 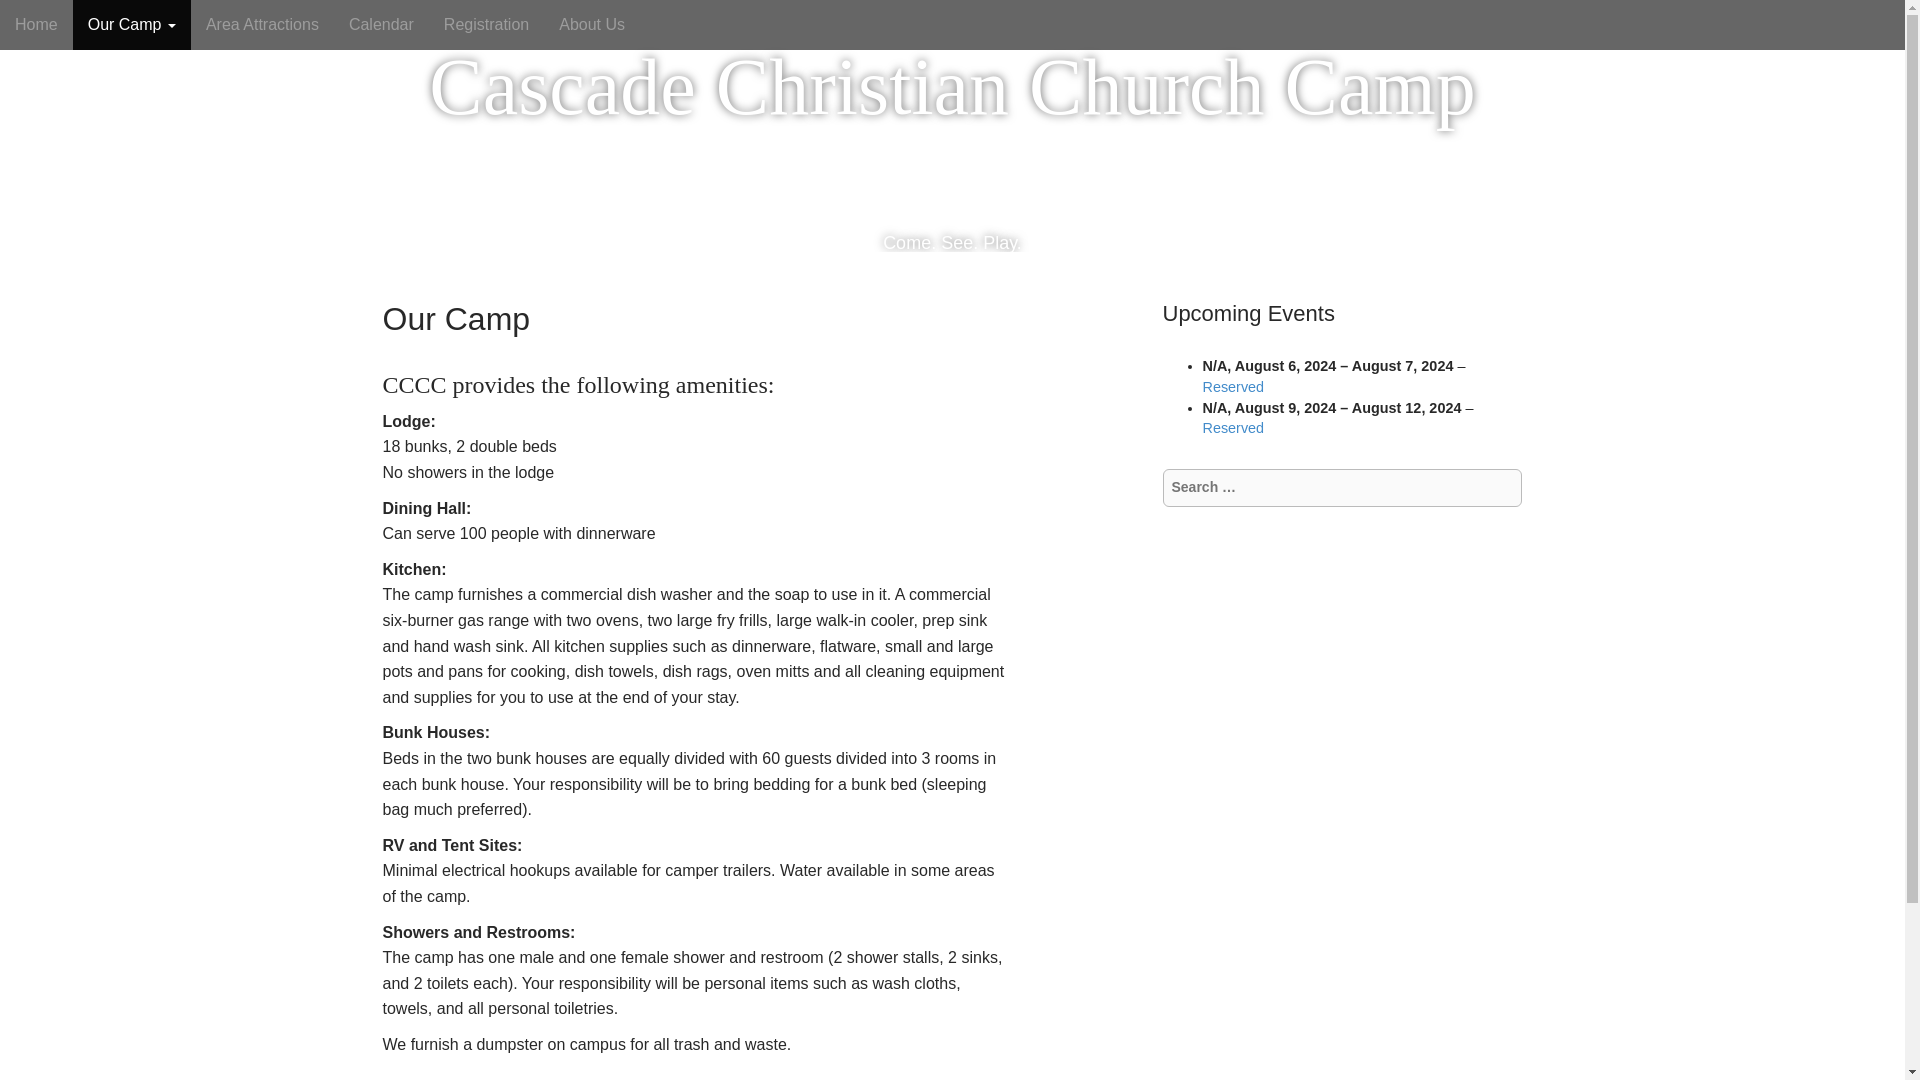 What do you see at coordinates (30, 18) in the screenshot?
I see `Search` at bounding box center [30, 18].